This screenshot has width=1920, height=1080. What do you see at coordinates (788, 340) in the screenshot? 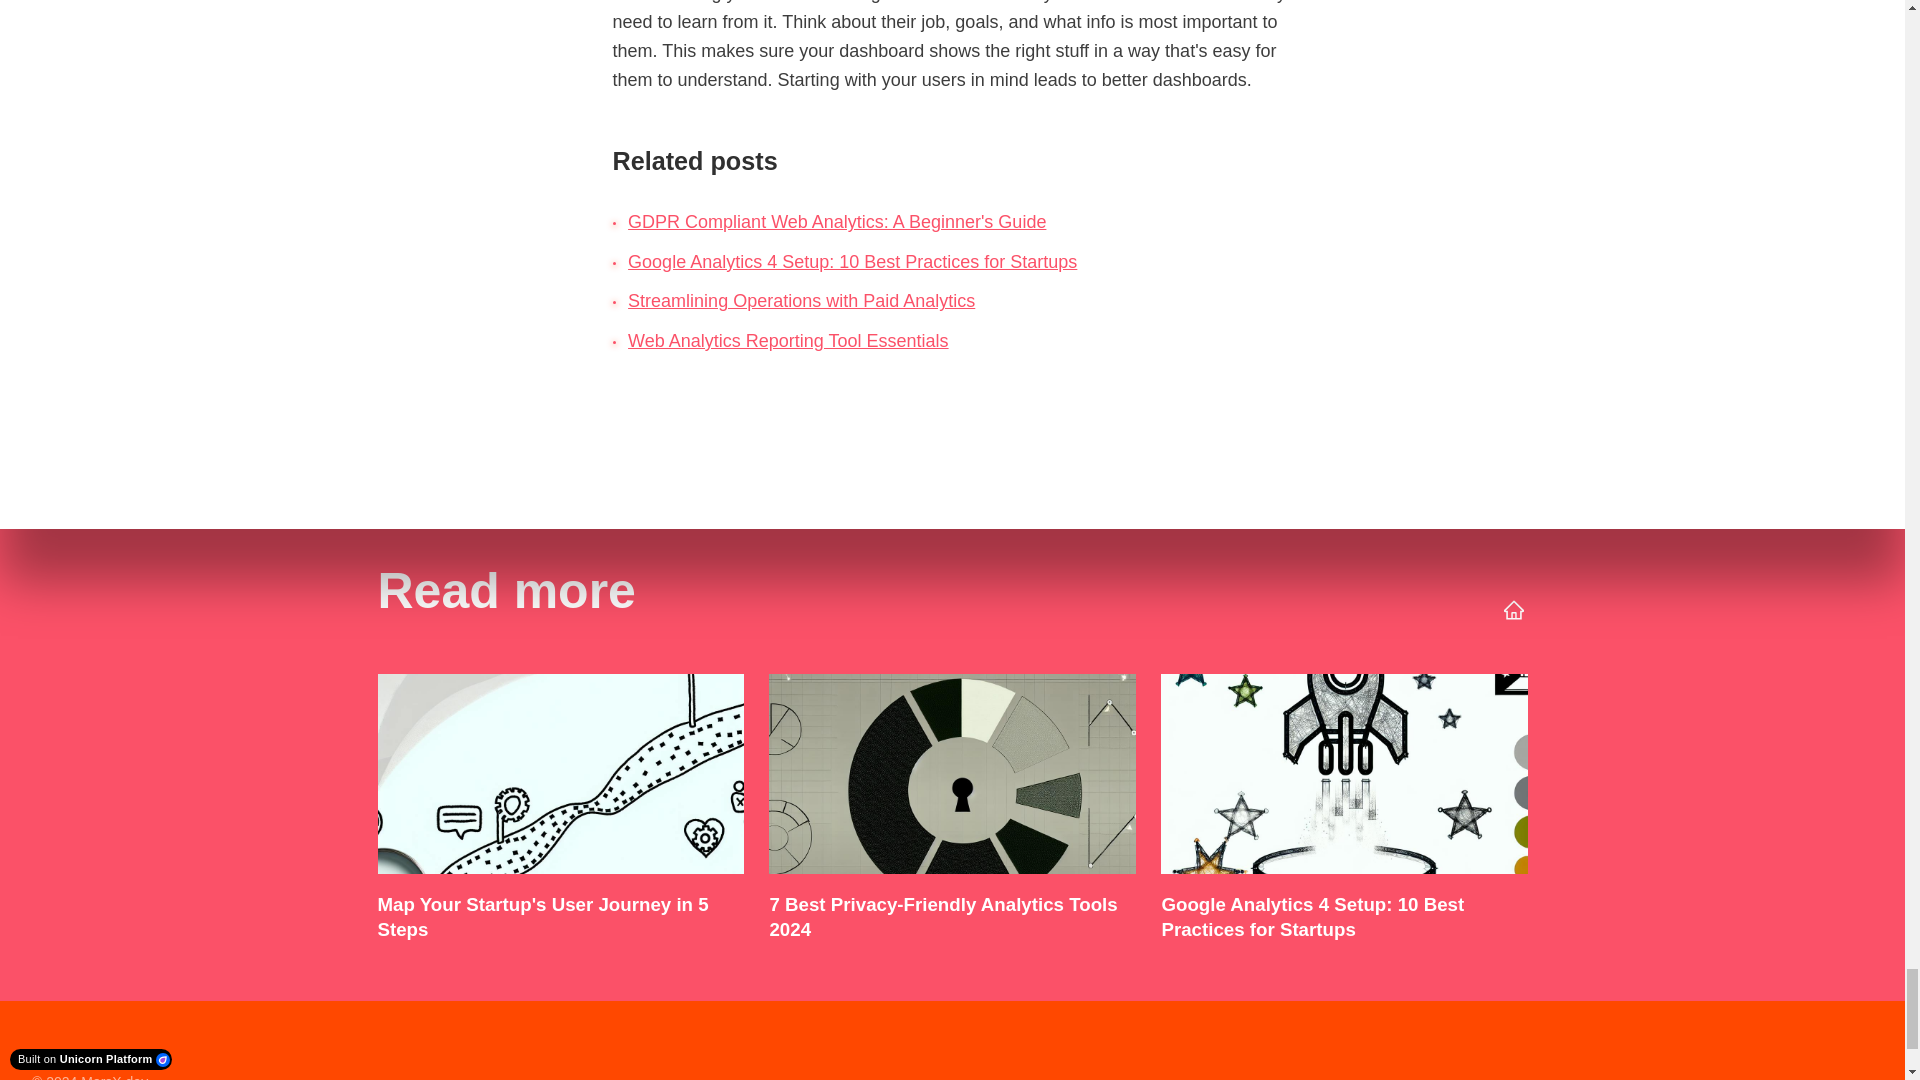
I see `Web Analytics Reporting Tool Essentials` at bounding box center [788, 340].